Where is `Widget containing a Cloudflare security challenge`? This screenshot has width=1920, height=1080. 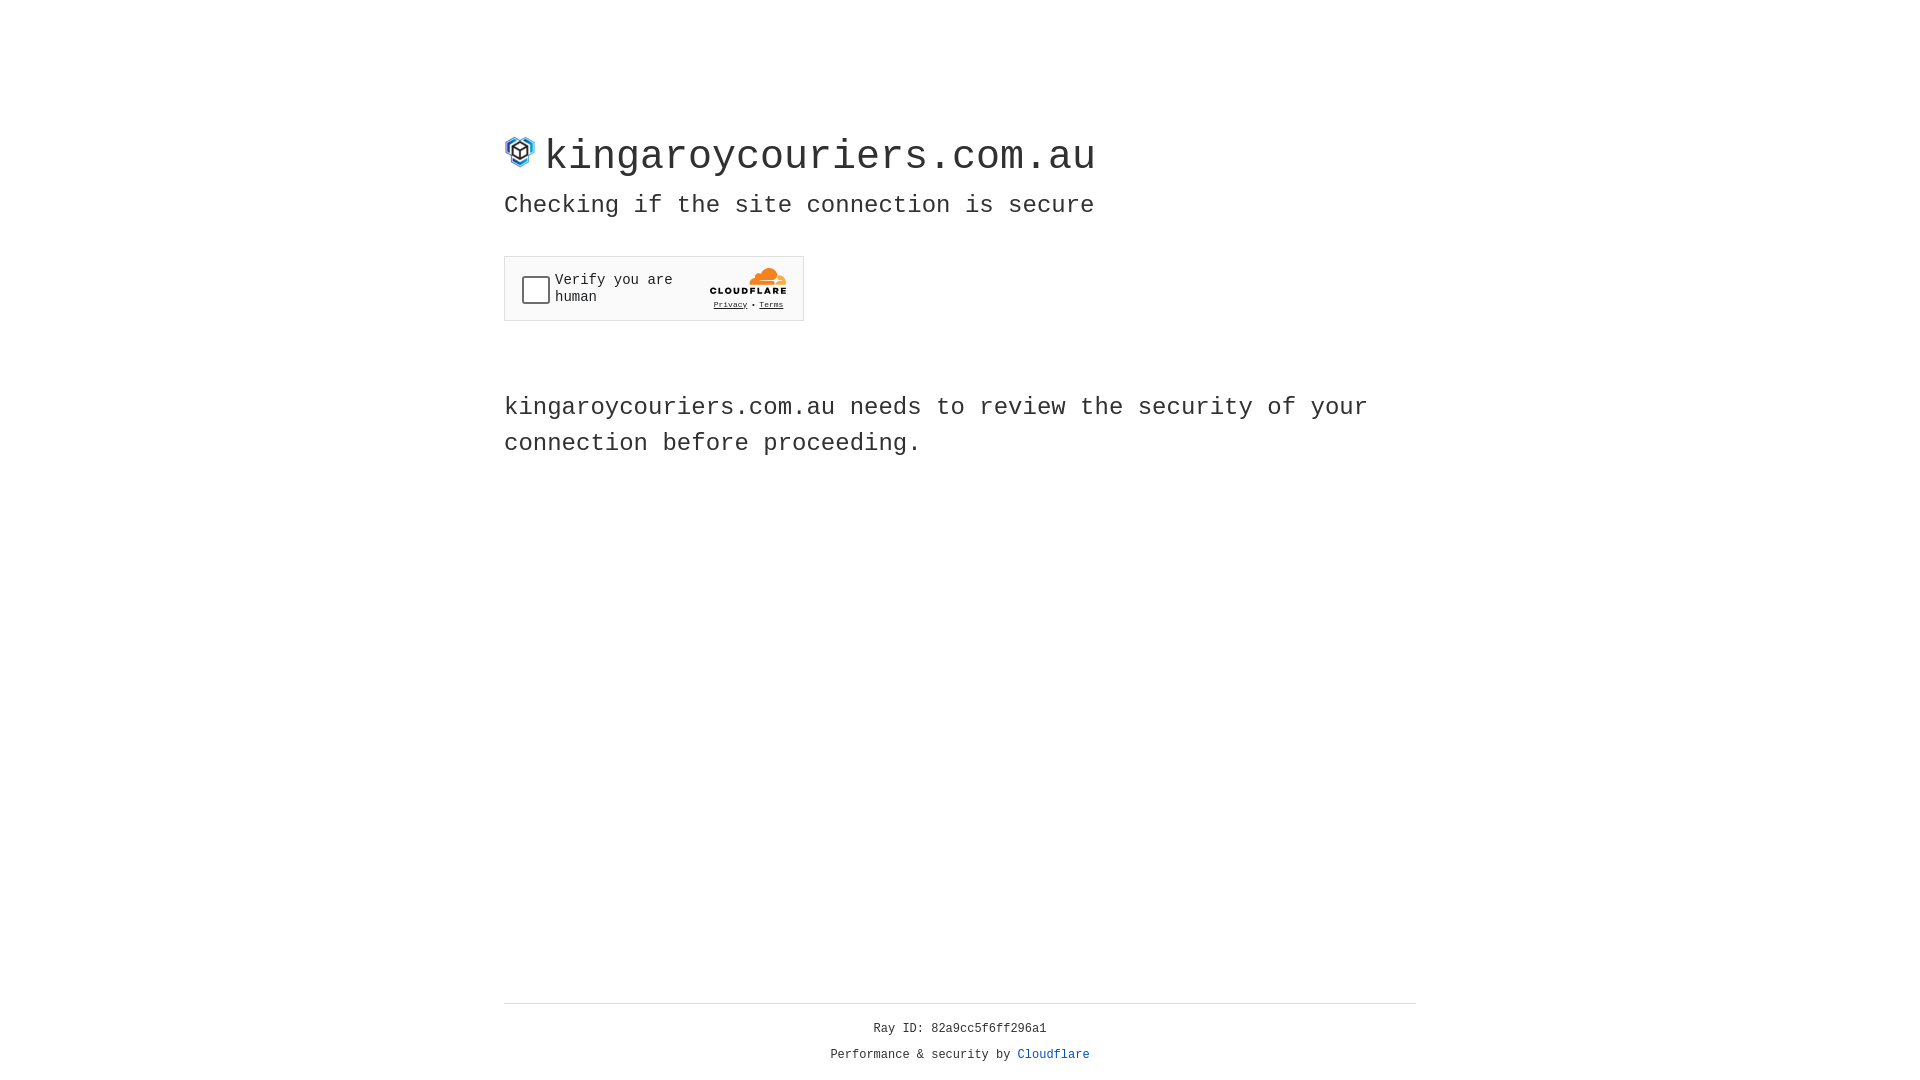
Widget containing a Cloudflare security challenge is located at coordinates (654, 288).